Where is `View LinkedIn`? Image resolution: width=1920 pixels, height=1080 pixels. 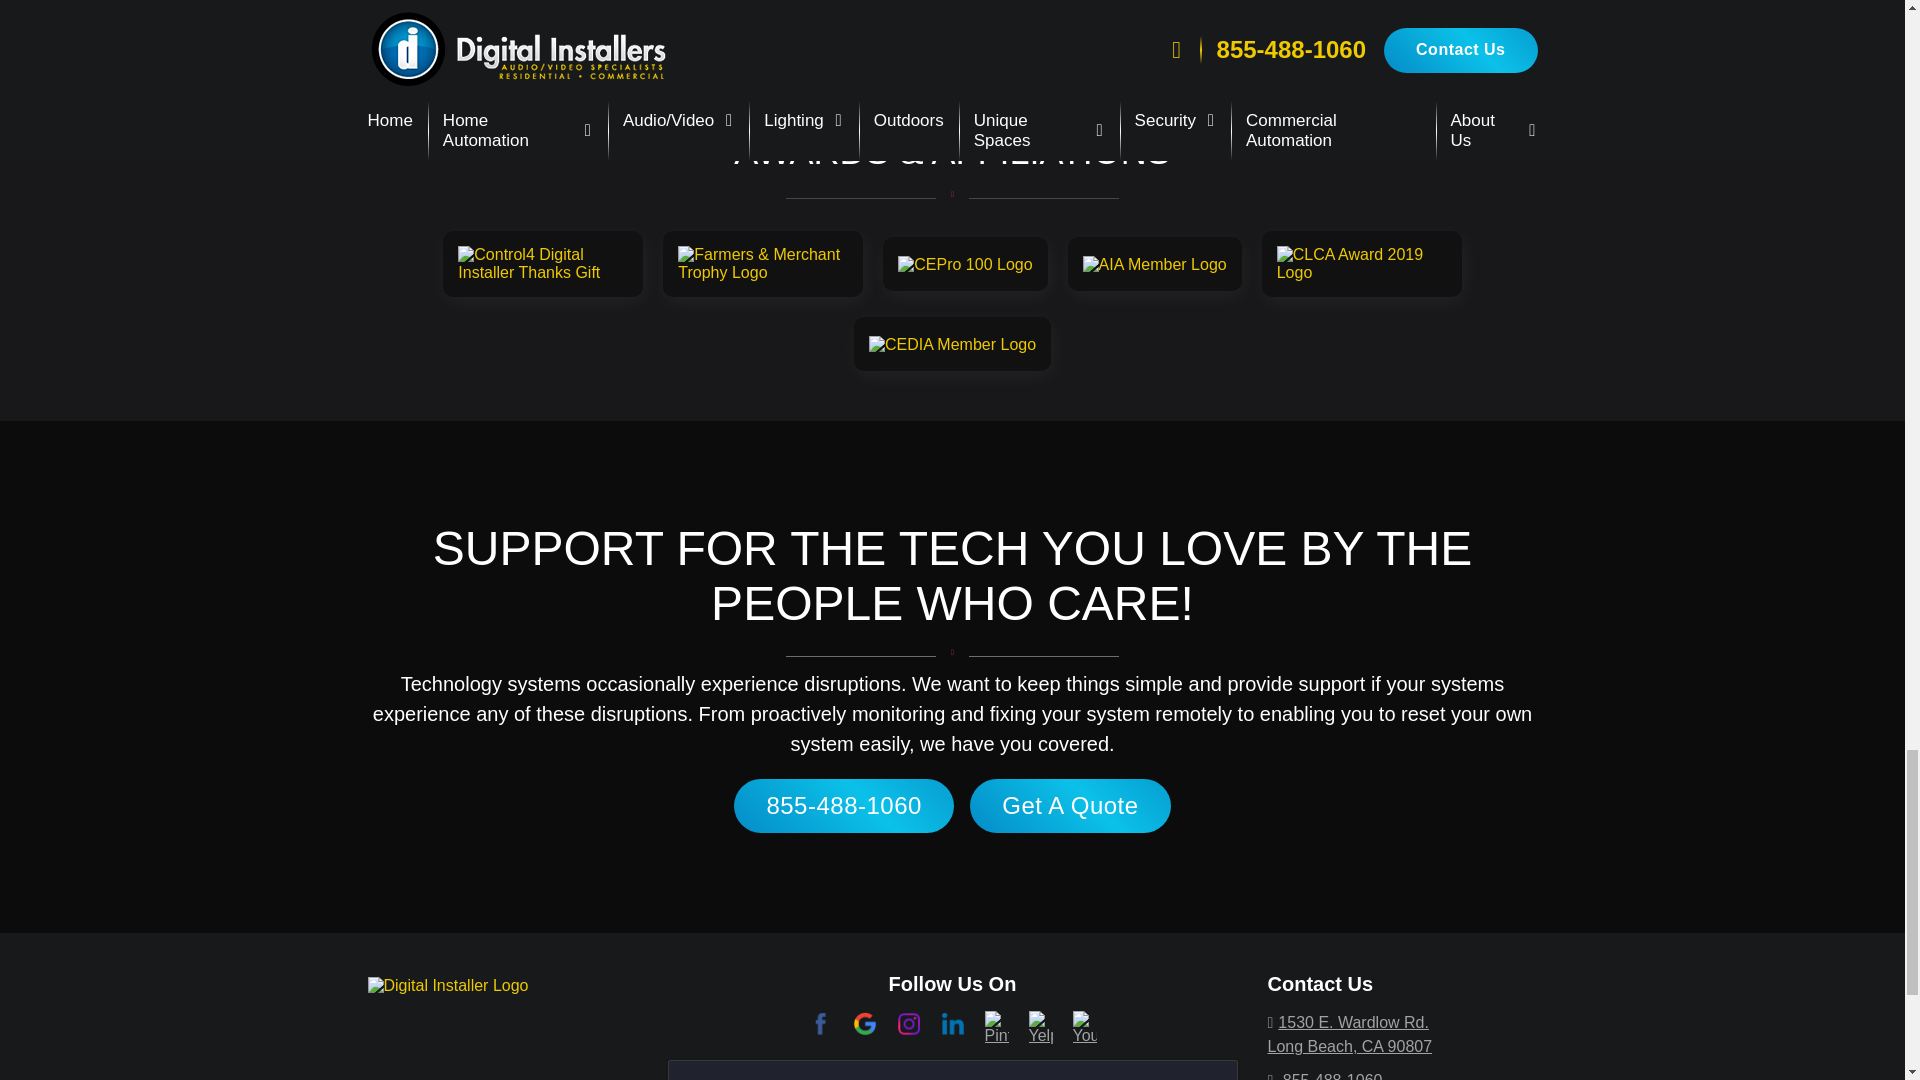
View LinkedIn is located at coordinates (952, 1022).